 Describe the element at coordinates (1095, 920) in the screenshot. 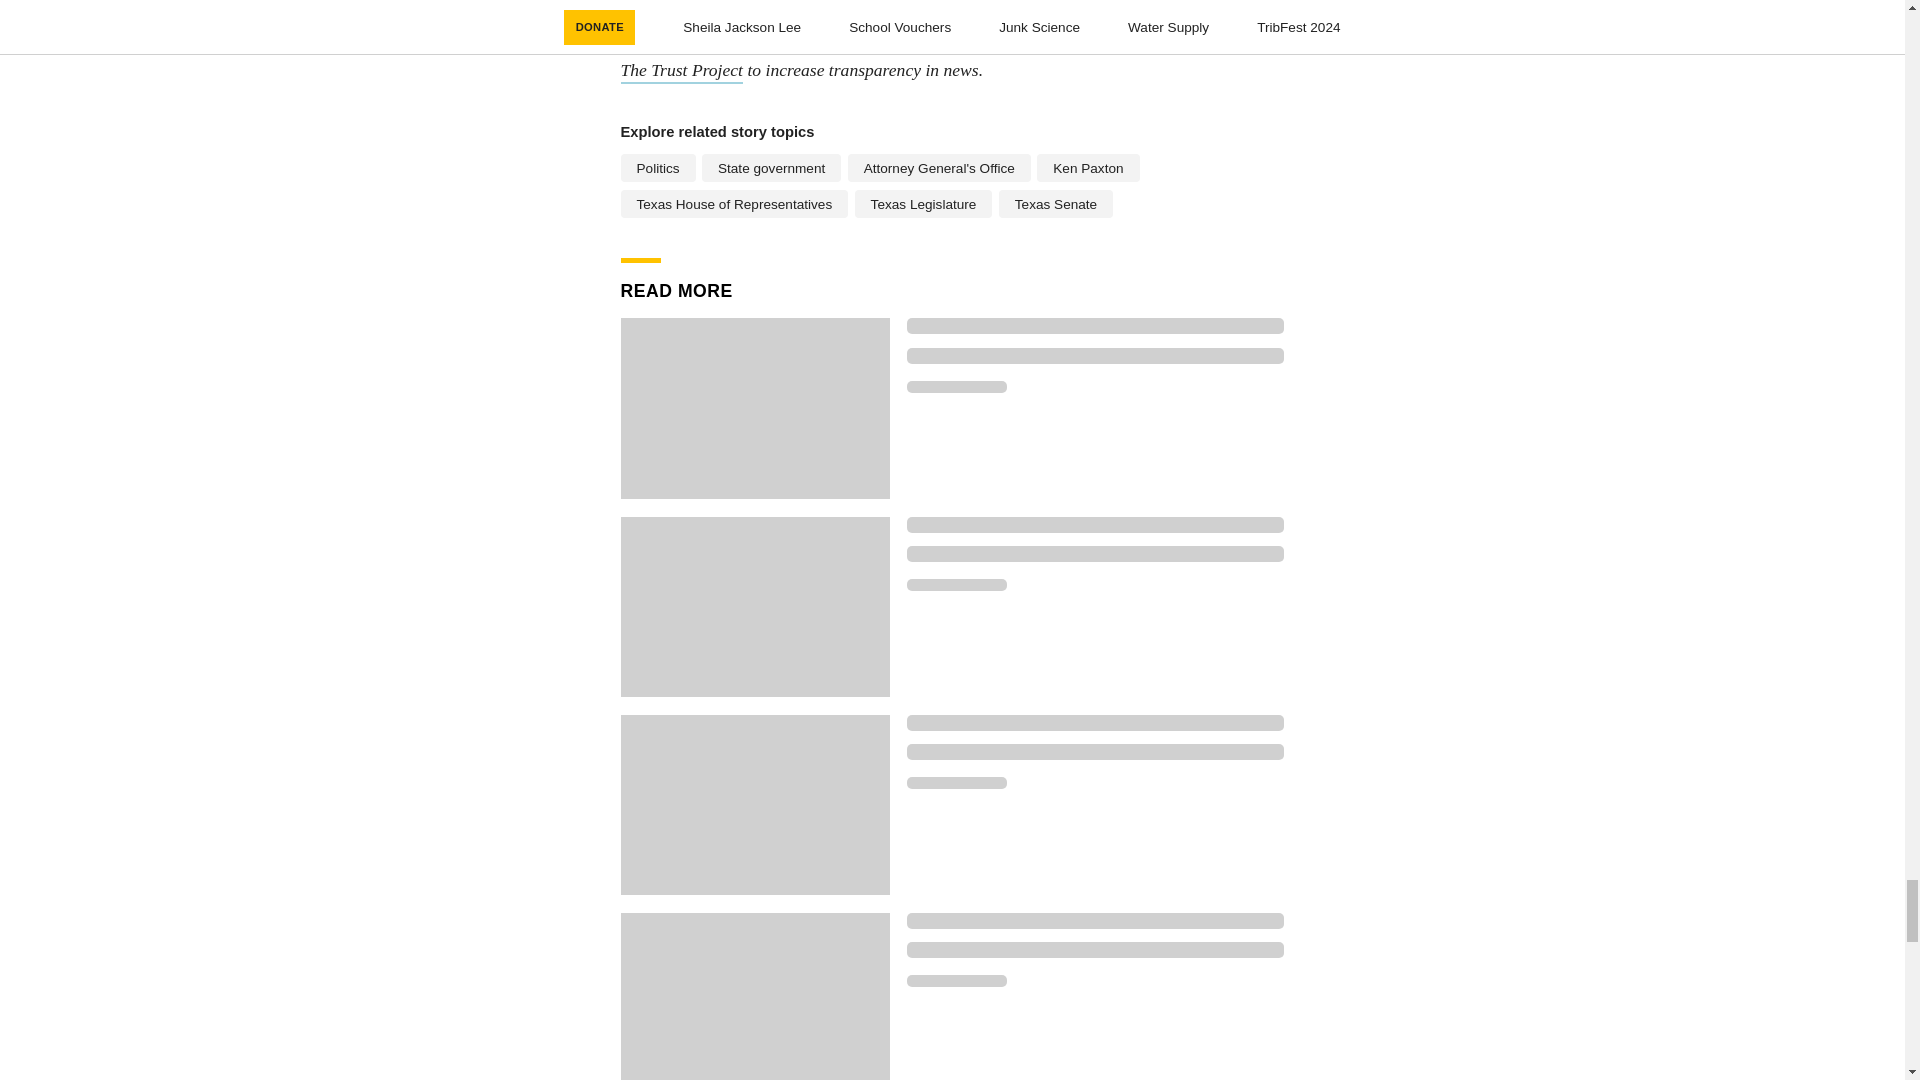

I see `Loading indicator` at that location.